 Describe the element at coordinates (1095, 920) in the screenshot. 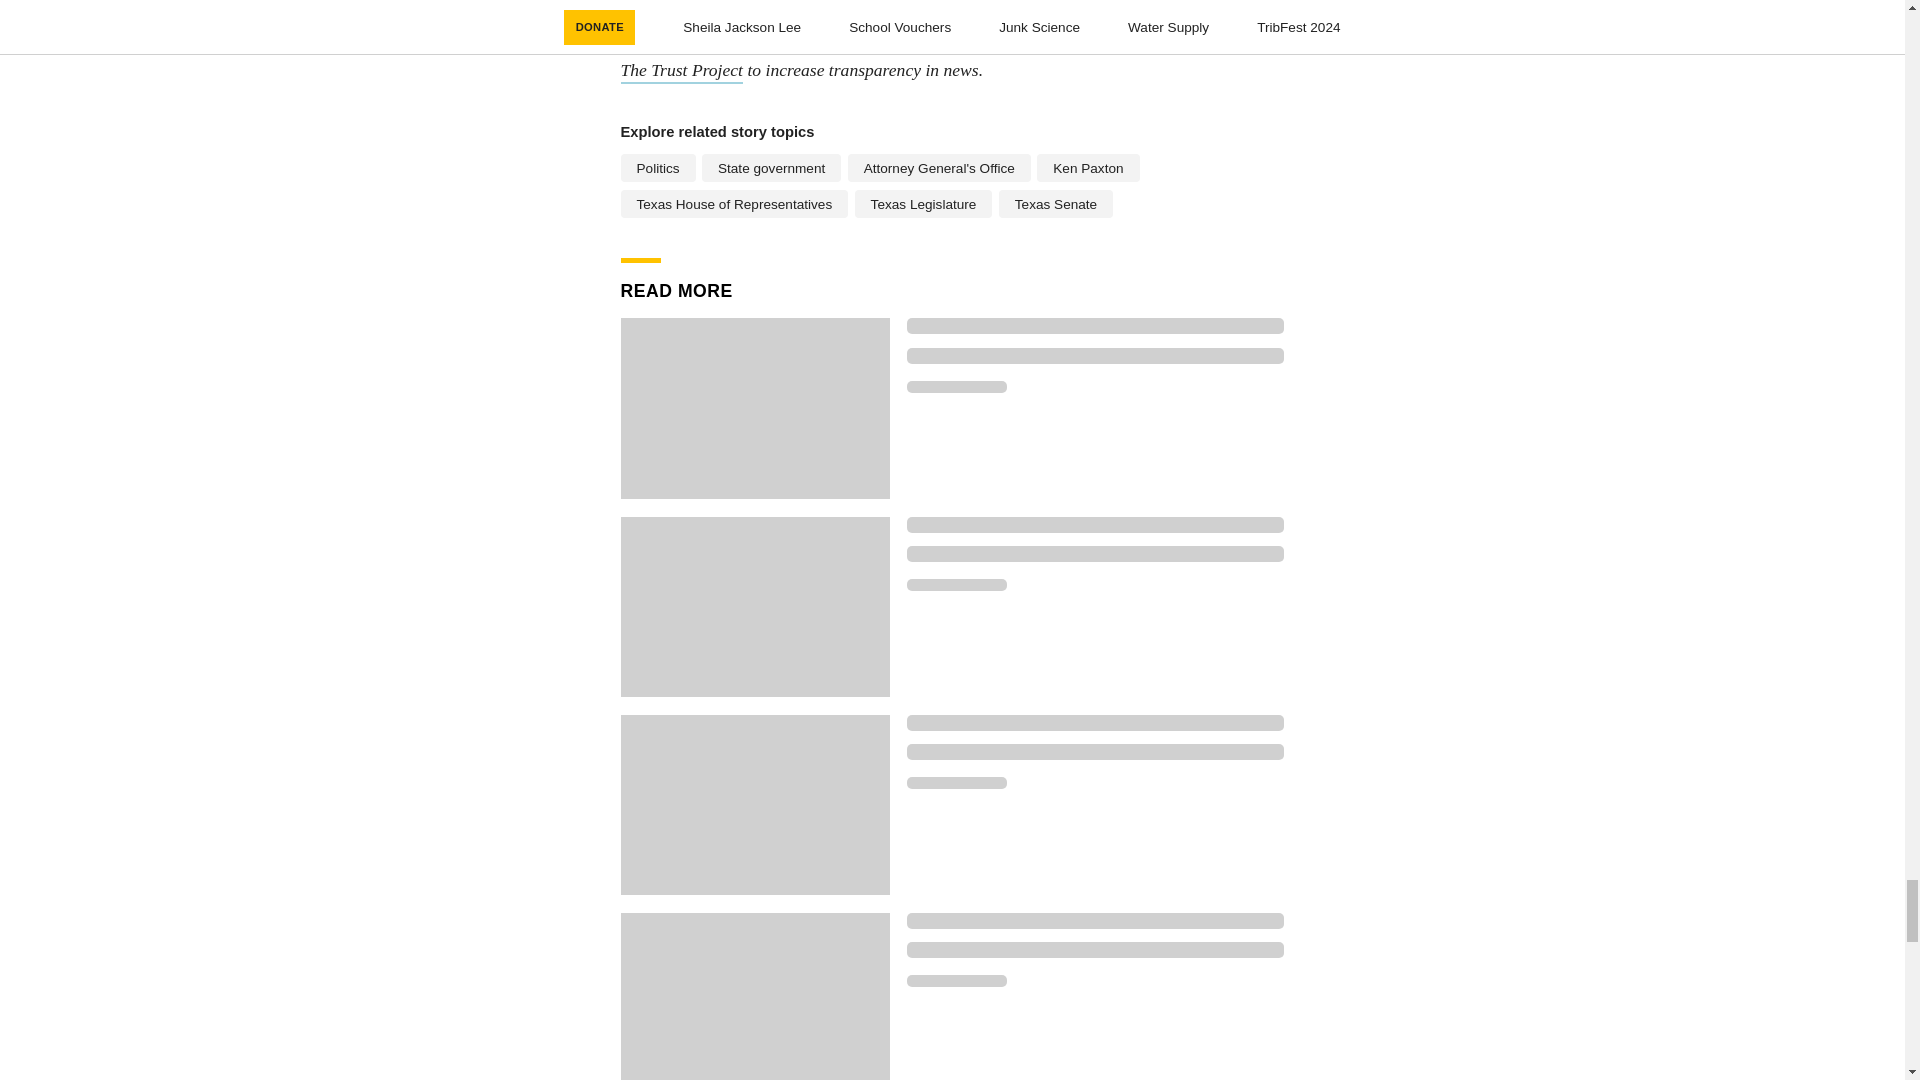

I see `Loading indicator` at that location.